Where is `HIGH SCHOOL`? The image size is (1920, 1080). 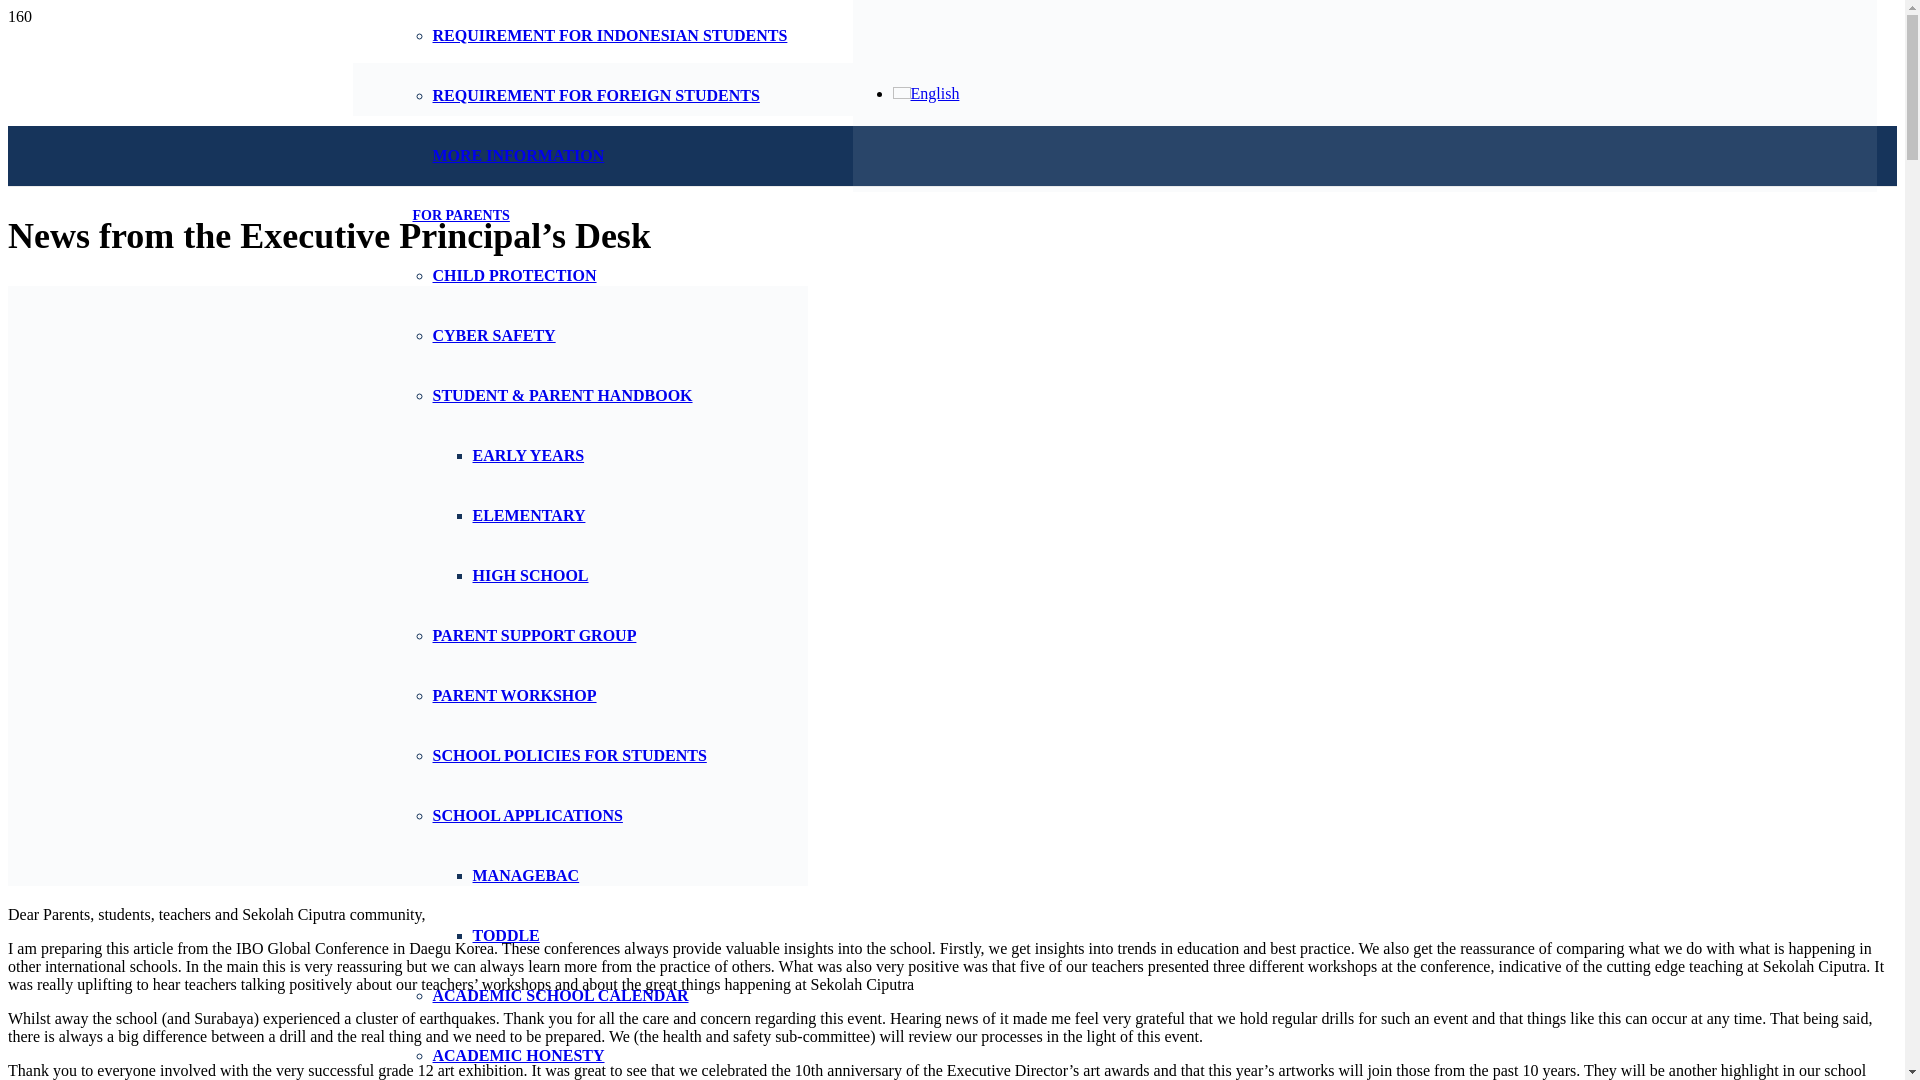
HIGH SCHOOL is located at coordinates (530, 576).